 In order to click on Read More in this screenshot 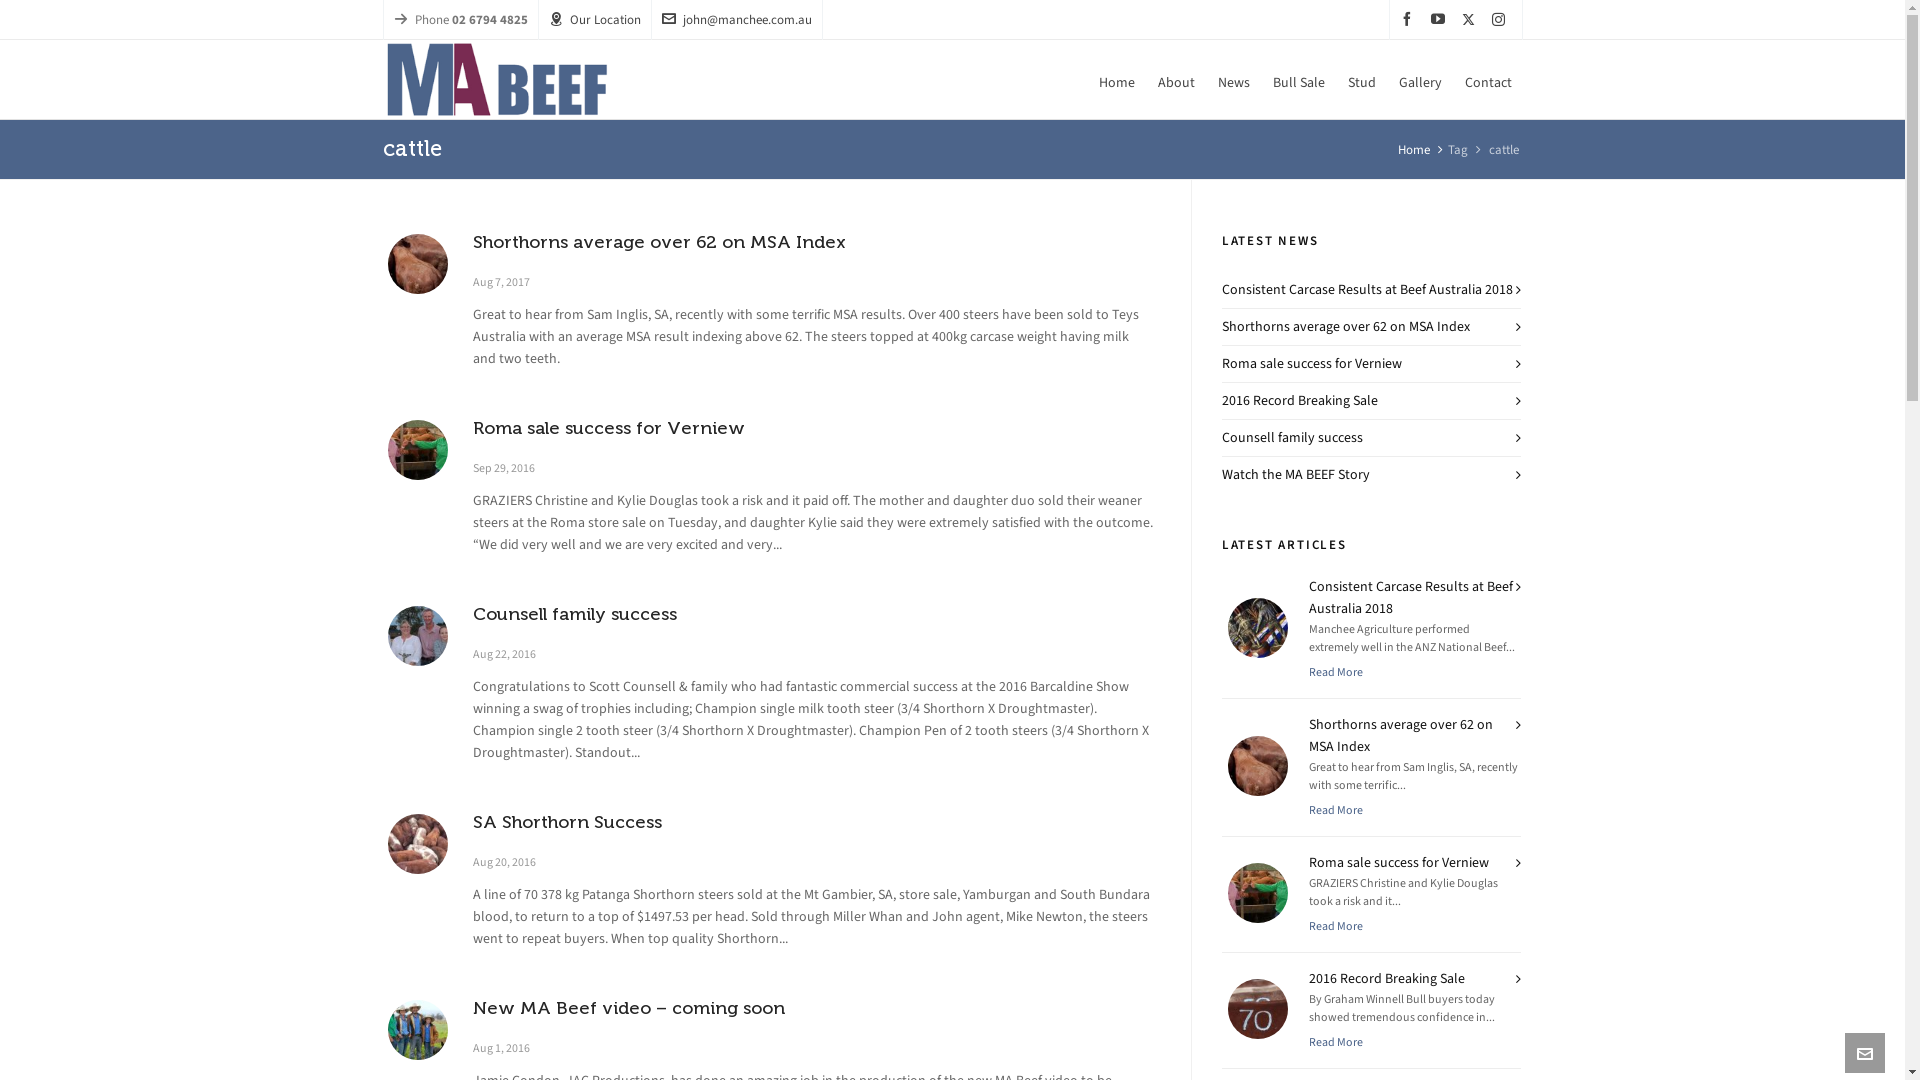, I will do `click(1336, 1042)`.